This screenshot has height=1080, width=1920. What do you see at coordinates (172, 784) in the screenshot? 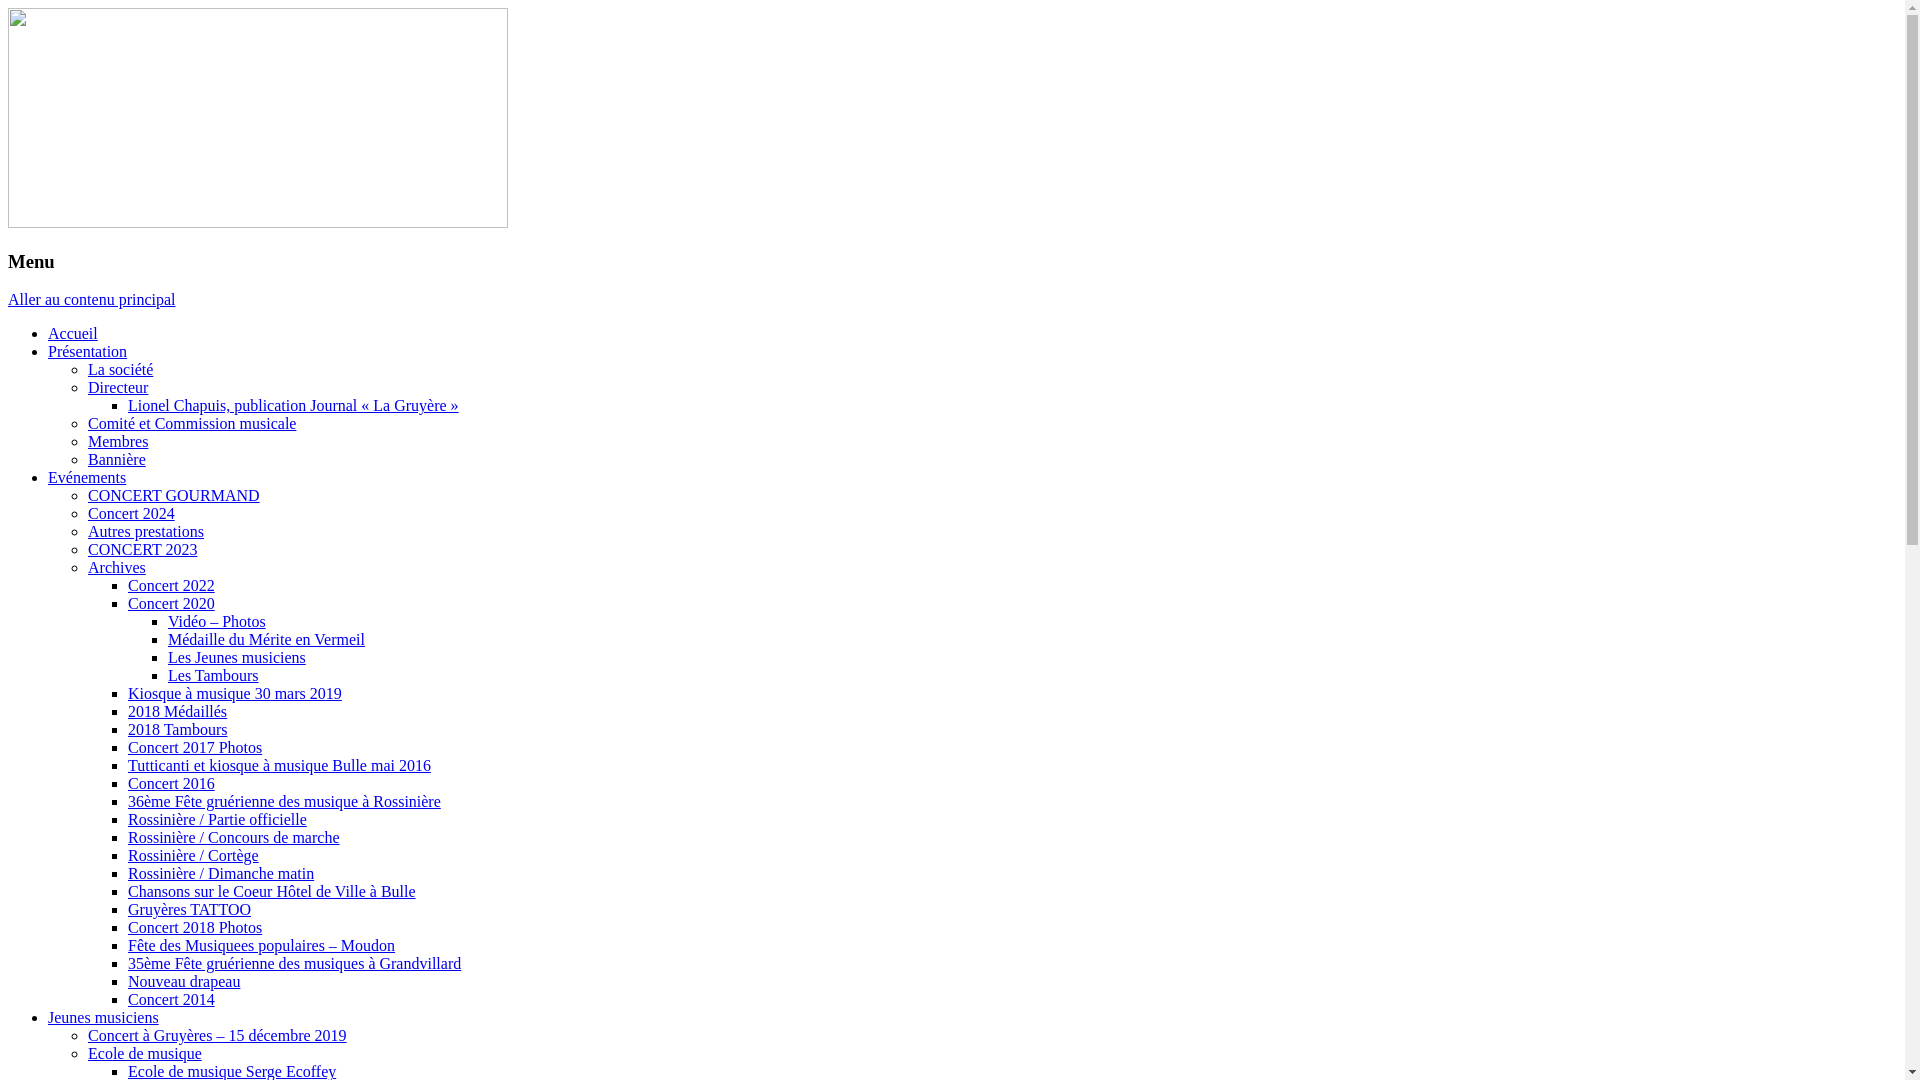
I see `Concert 2016` at bounding box center [172, 784].